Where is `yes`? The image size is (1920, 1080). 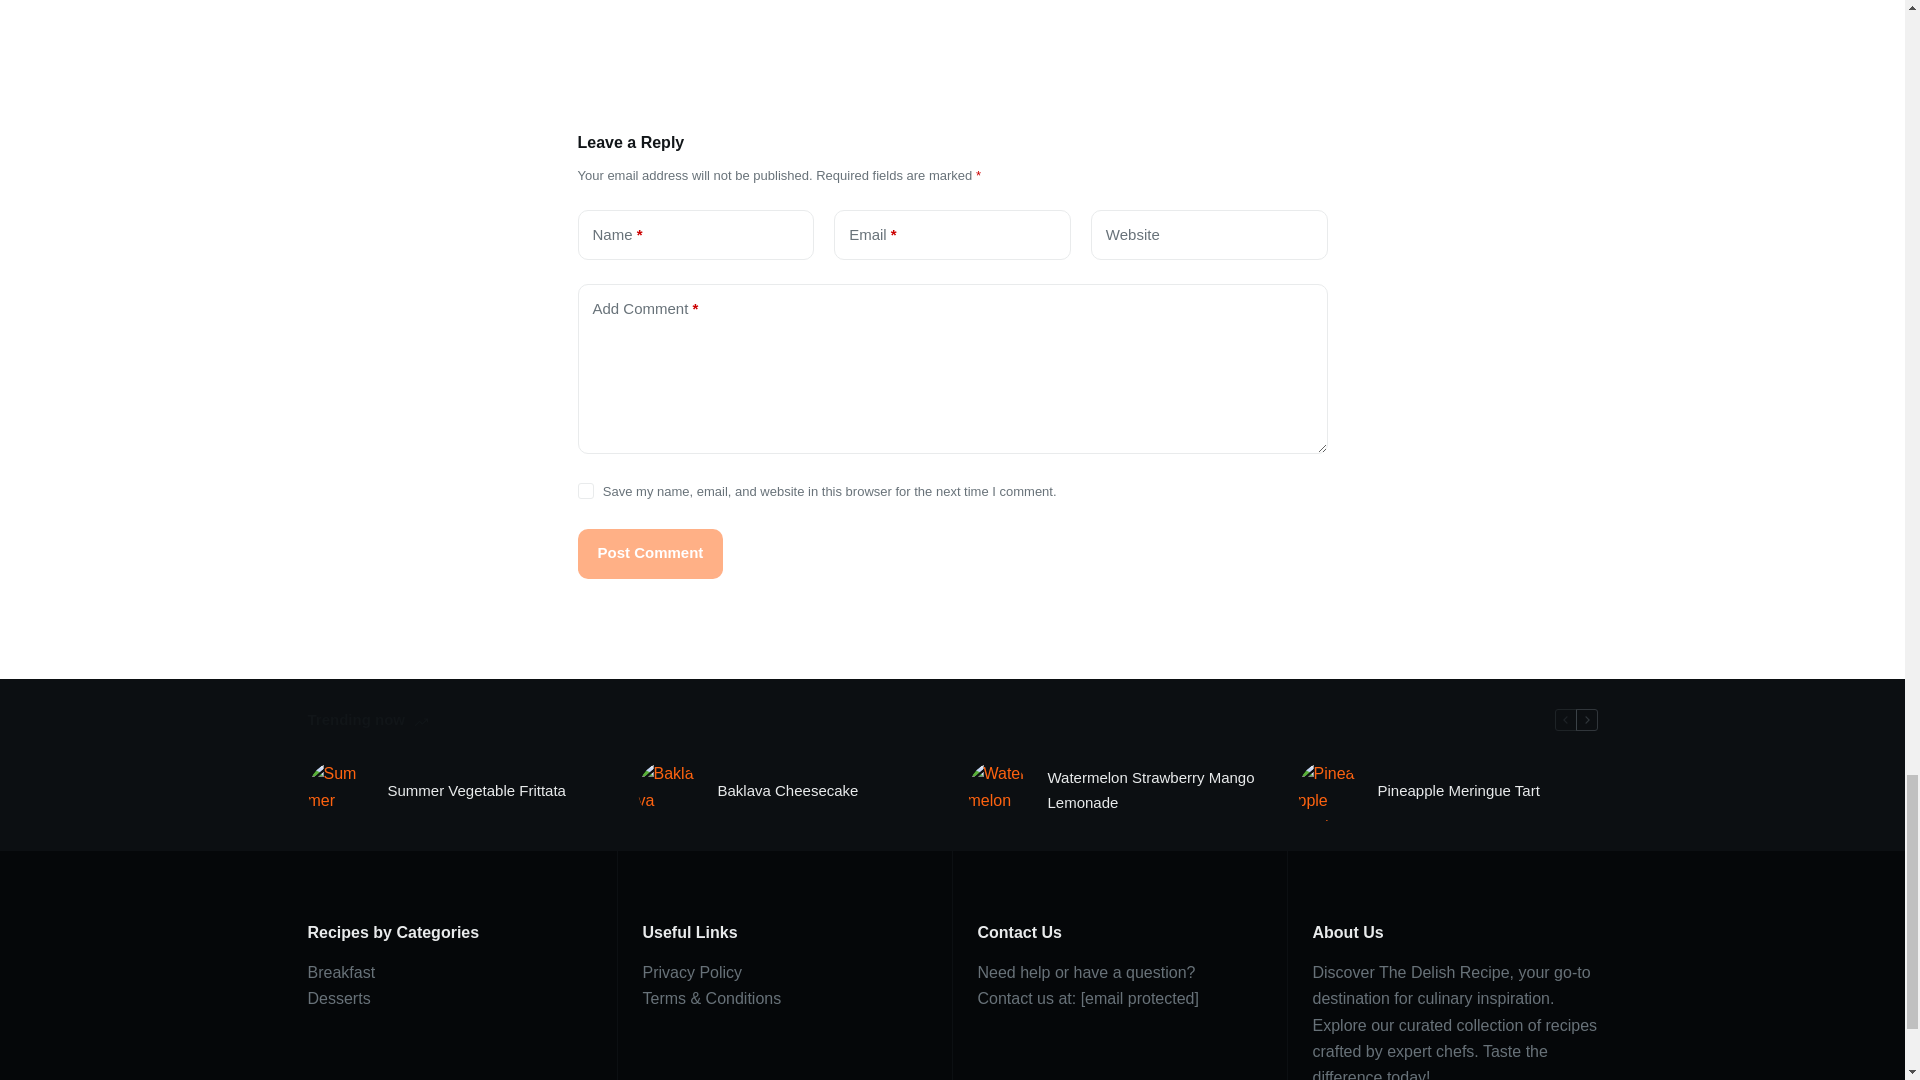 yes is located at coordinates (585, 490).